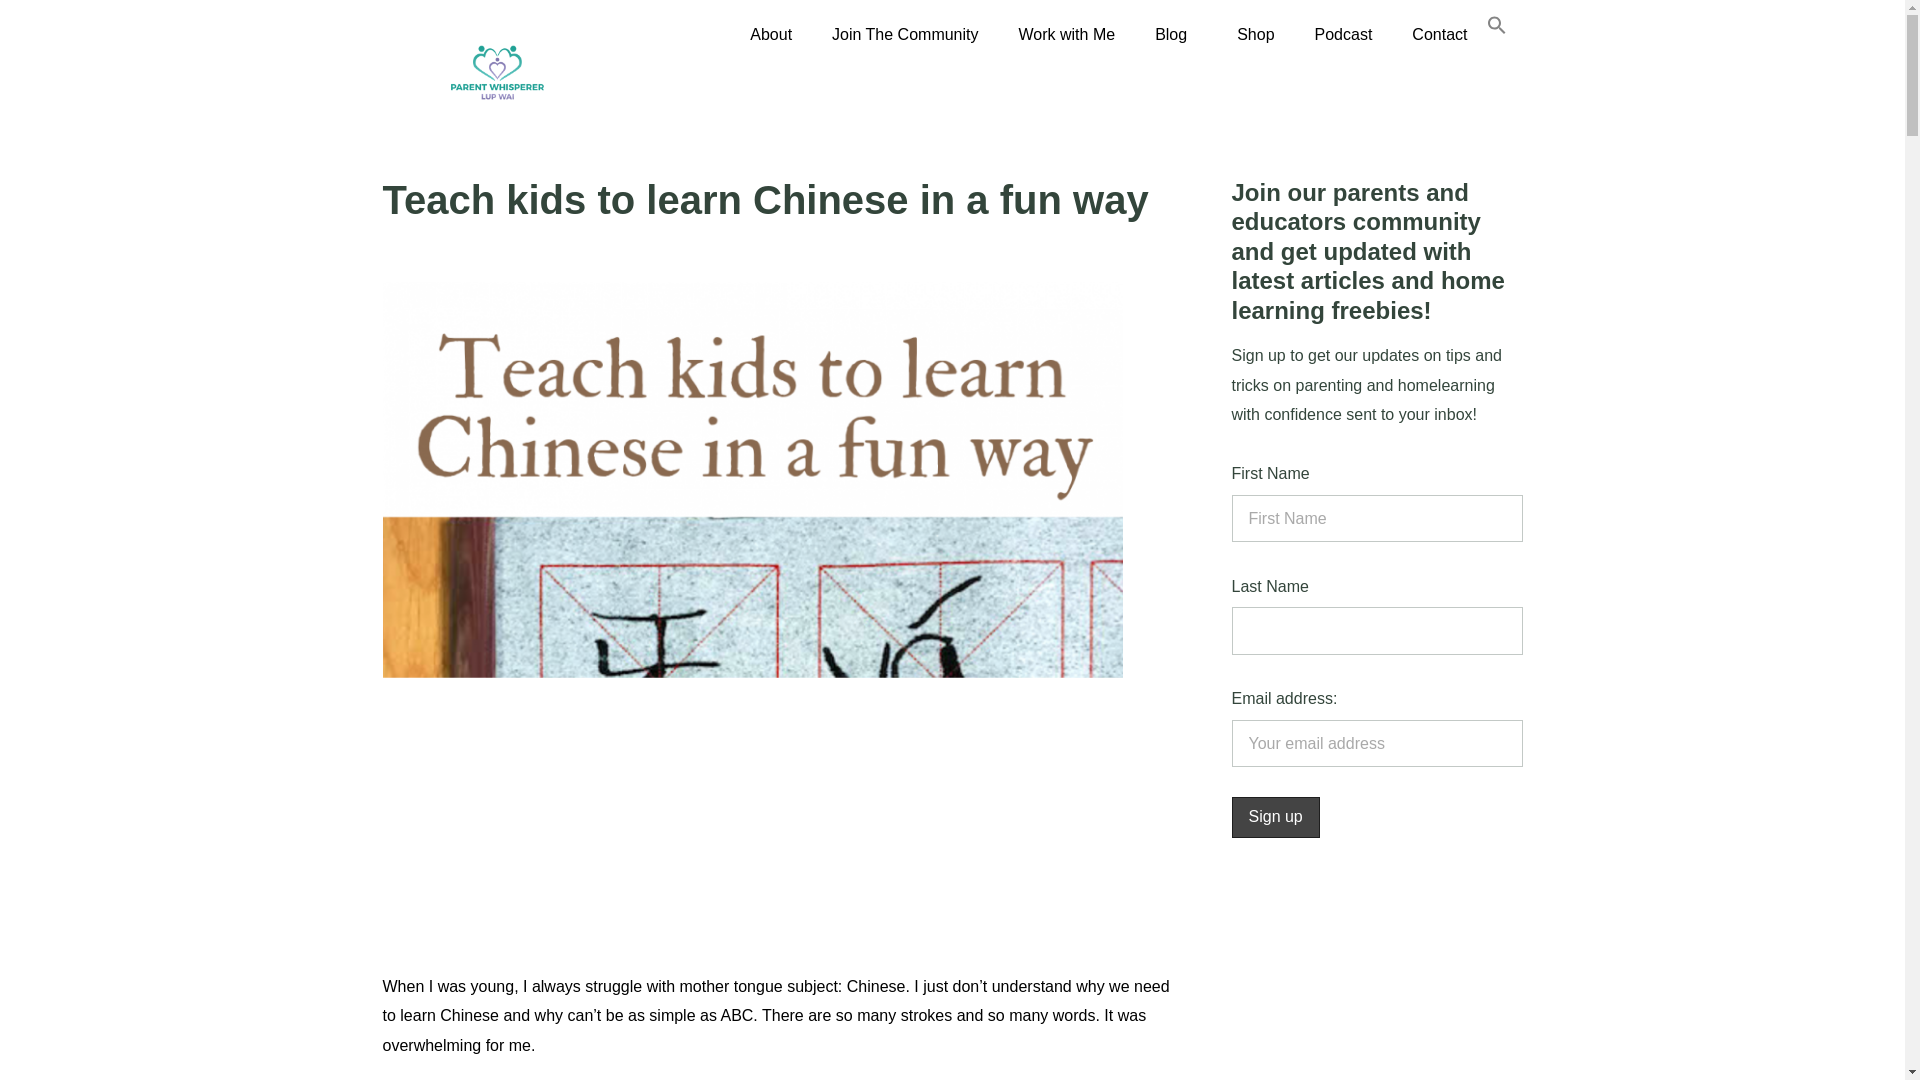 The width and height of the screenshot is (1920, 1080). What do you see at coordinates (770, 34) in the screenshot?
I see `About` at bounding box center [770, 34].